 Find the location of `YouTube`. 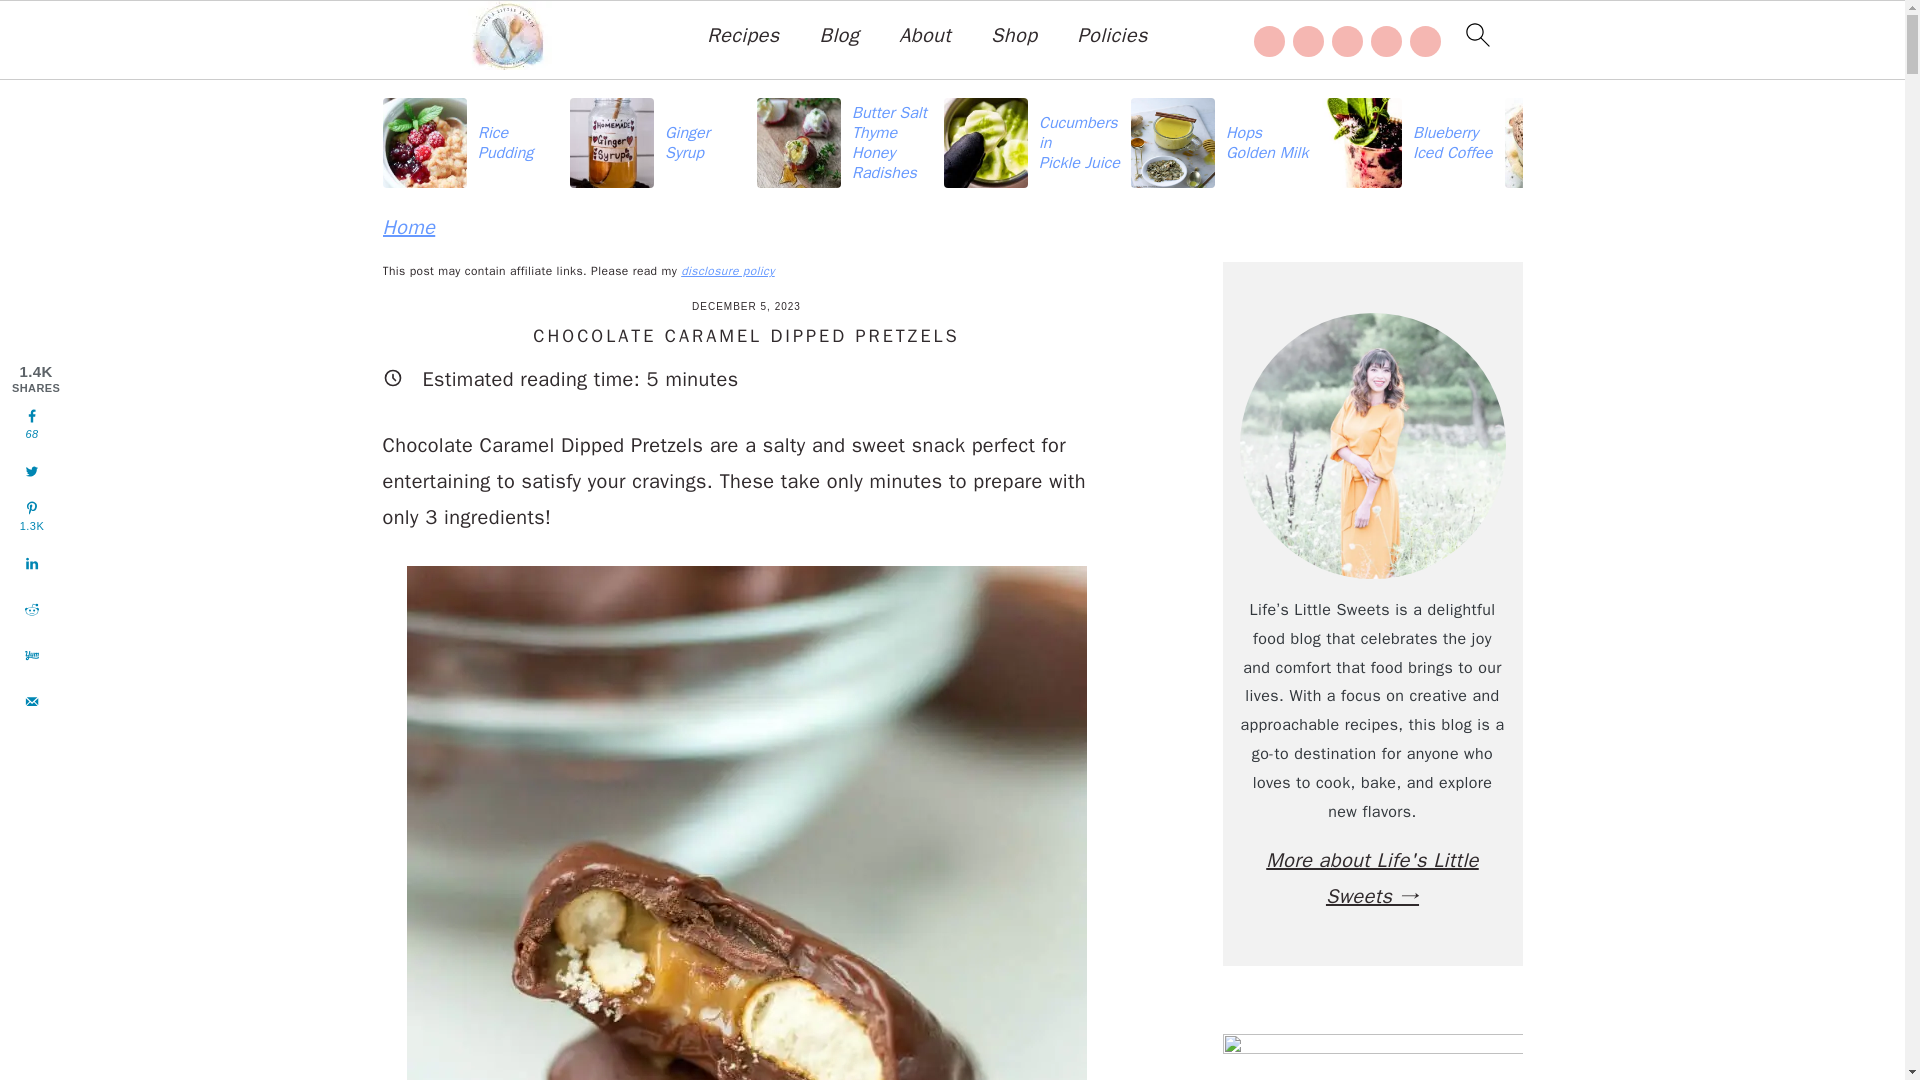

YouTube is located at coordinates (1425, 40).